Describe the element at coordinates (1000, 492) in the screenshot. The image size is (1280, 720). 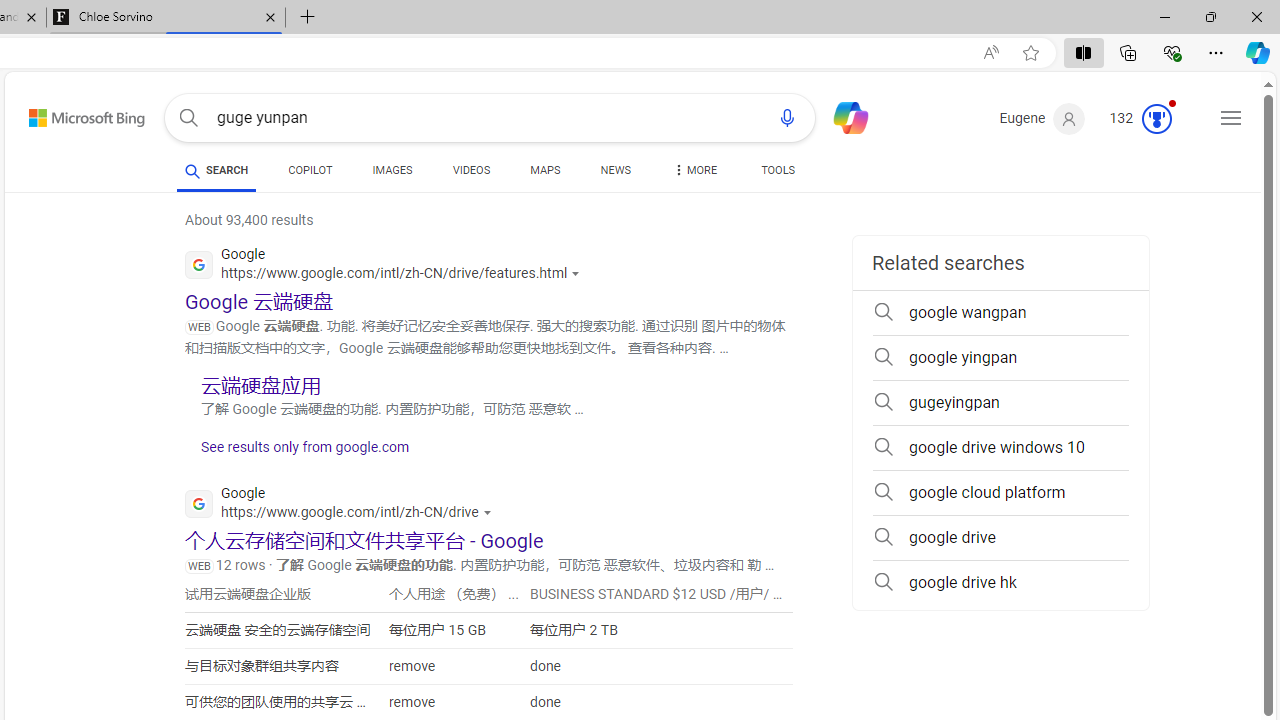
I see `google cloud platform` at that location.